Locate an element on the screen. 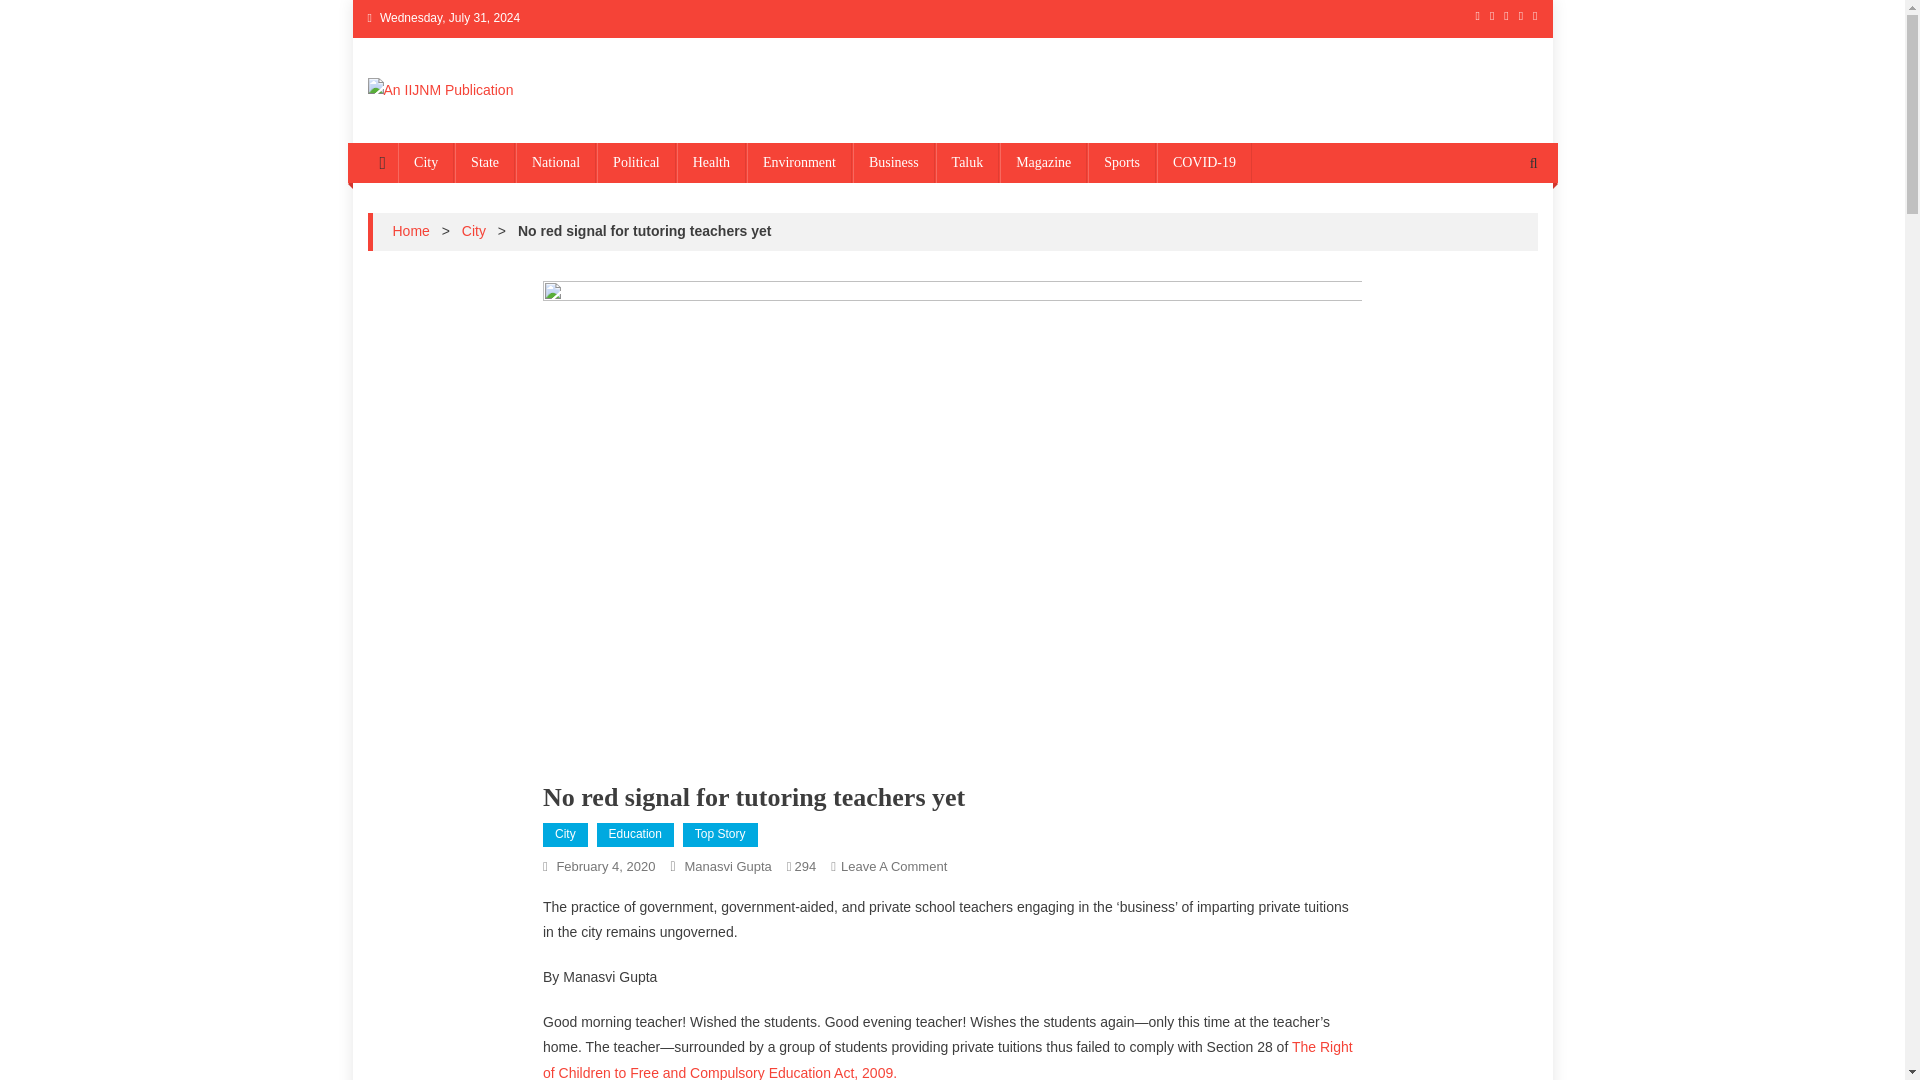 The height and width of the screenshot is (1080, 1920). Magazine is located at coordinates (636, 162).